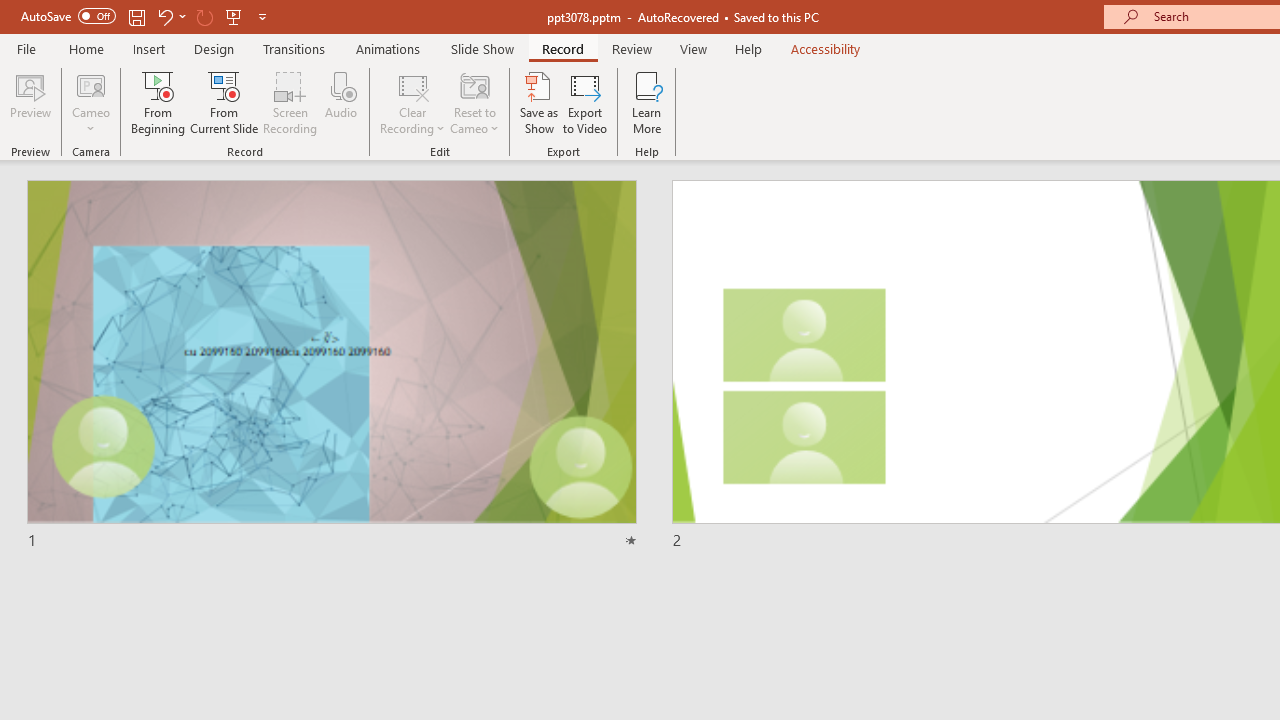 This screenshot has width=1280, height=720. What do you see at coordinates (474, 102) in the screenshot?
I see `Reset to Cameo` at bounding box center [474, 102].